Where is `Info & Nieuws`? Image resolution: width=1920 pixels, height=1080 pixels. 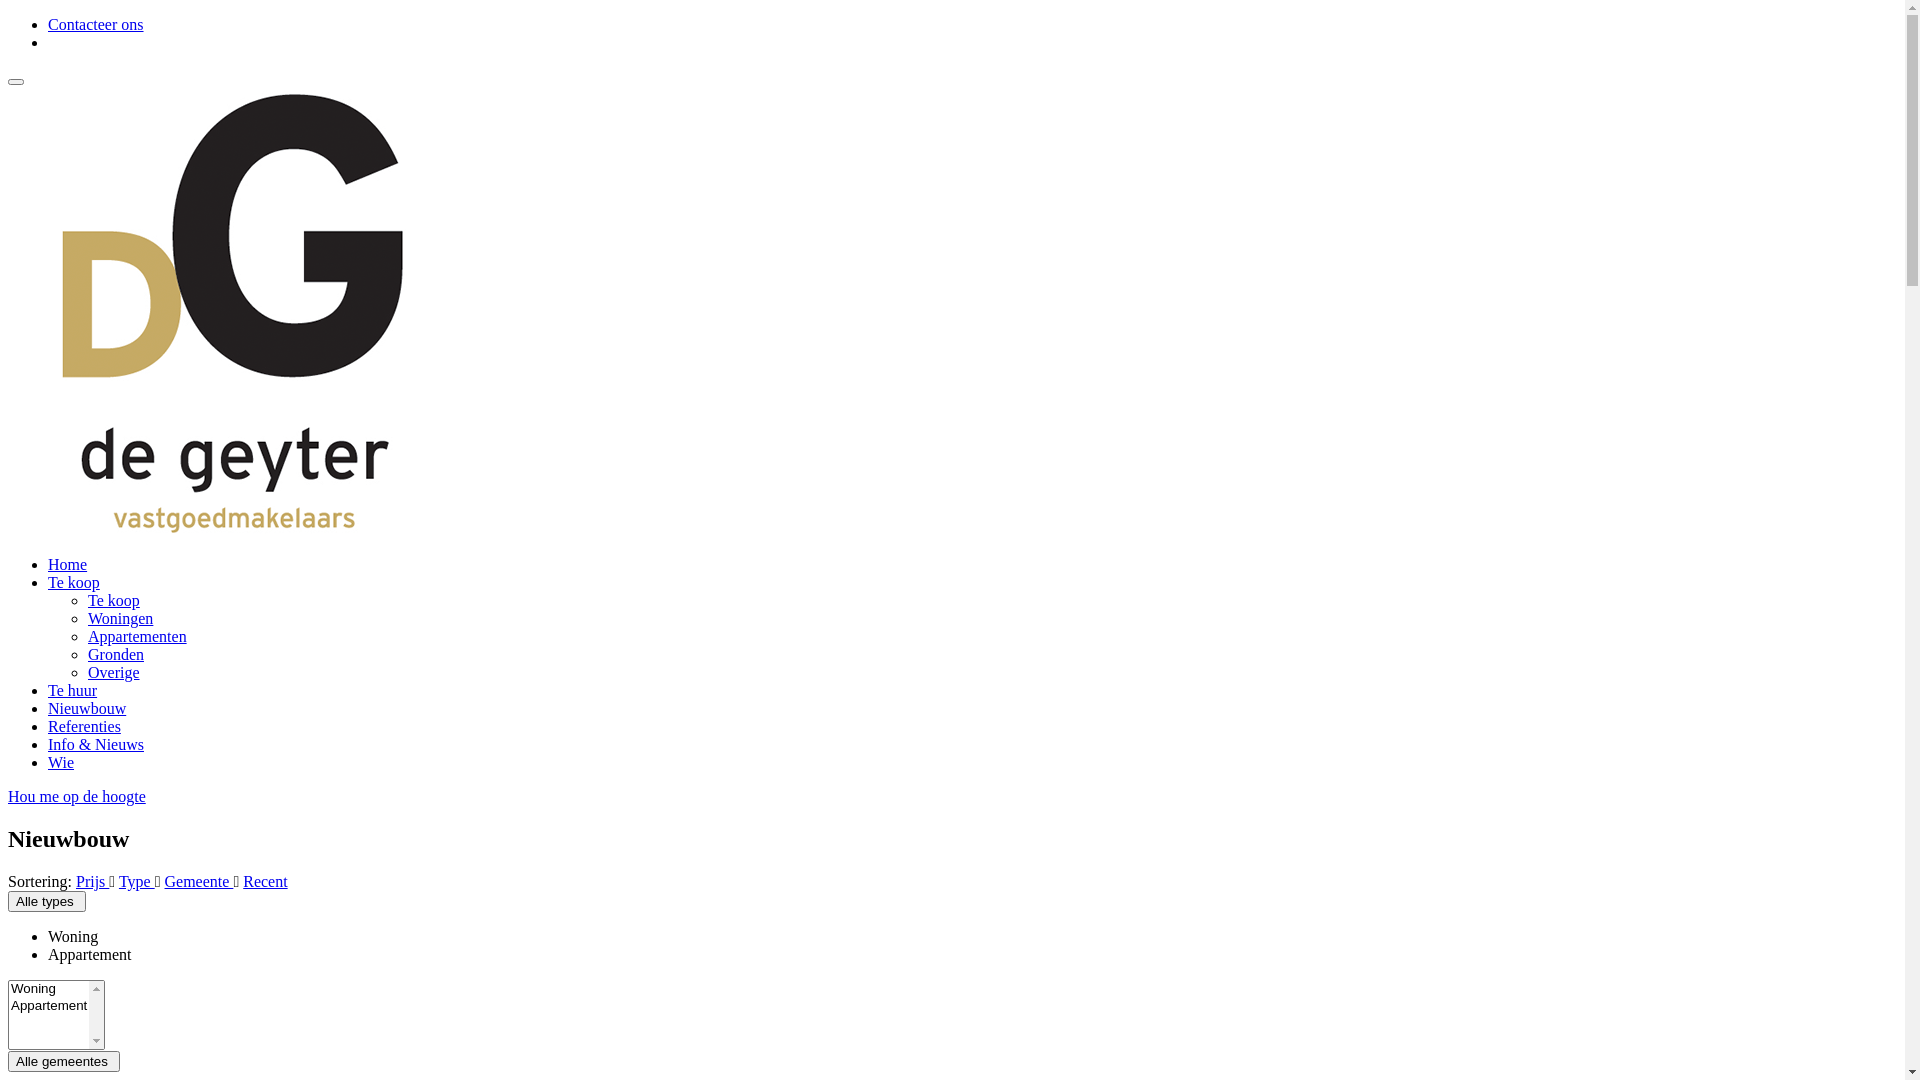
Info & Nieuws is located at coordinates (96, 744).